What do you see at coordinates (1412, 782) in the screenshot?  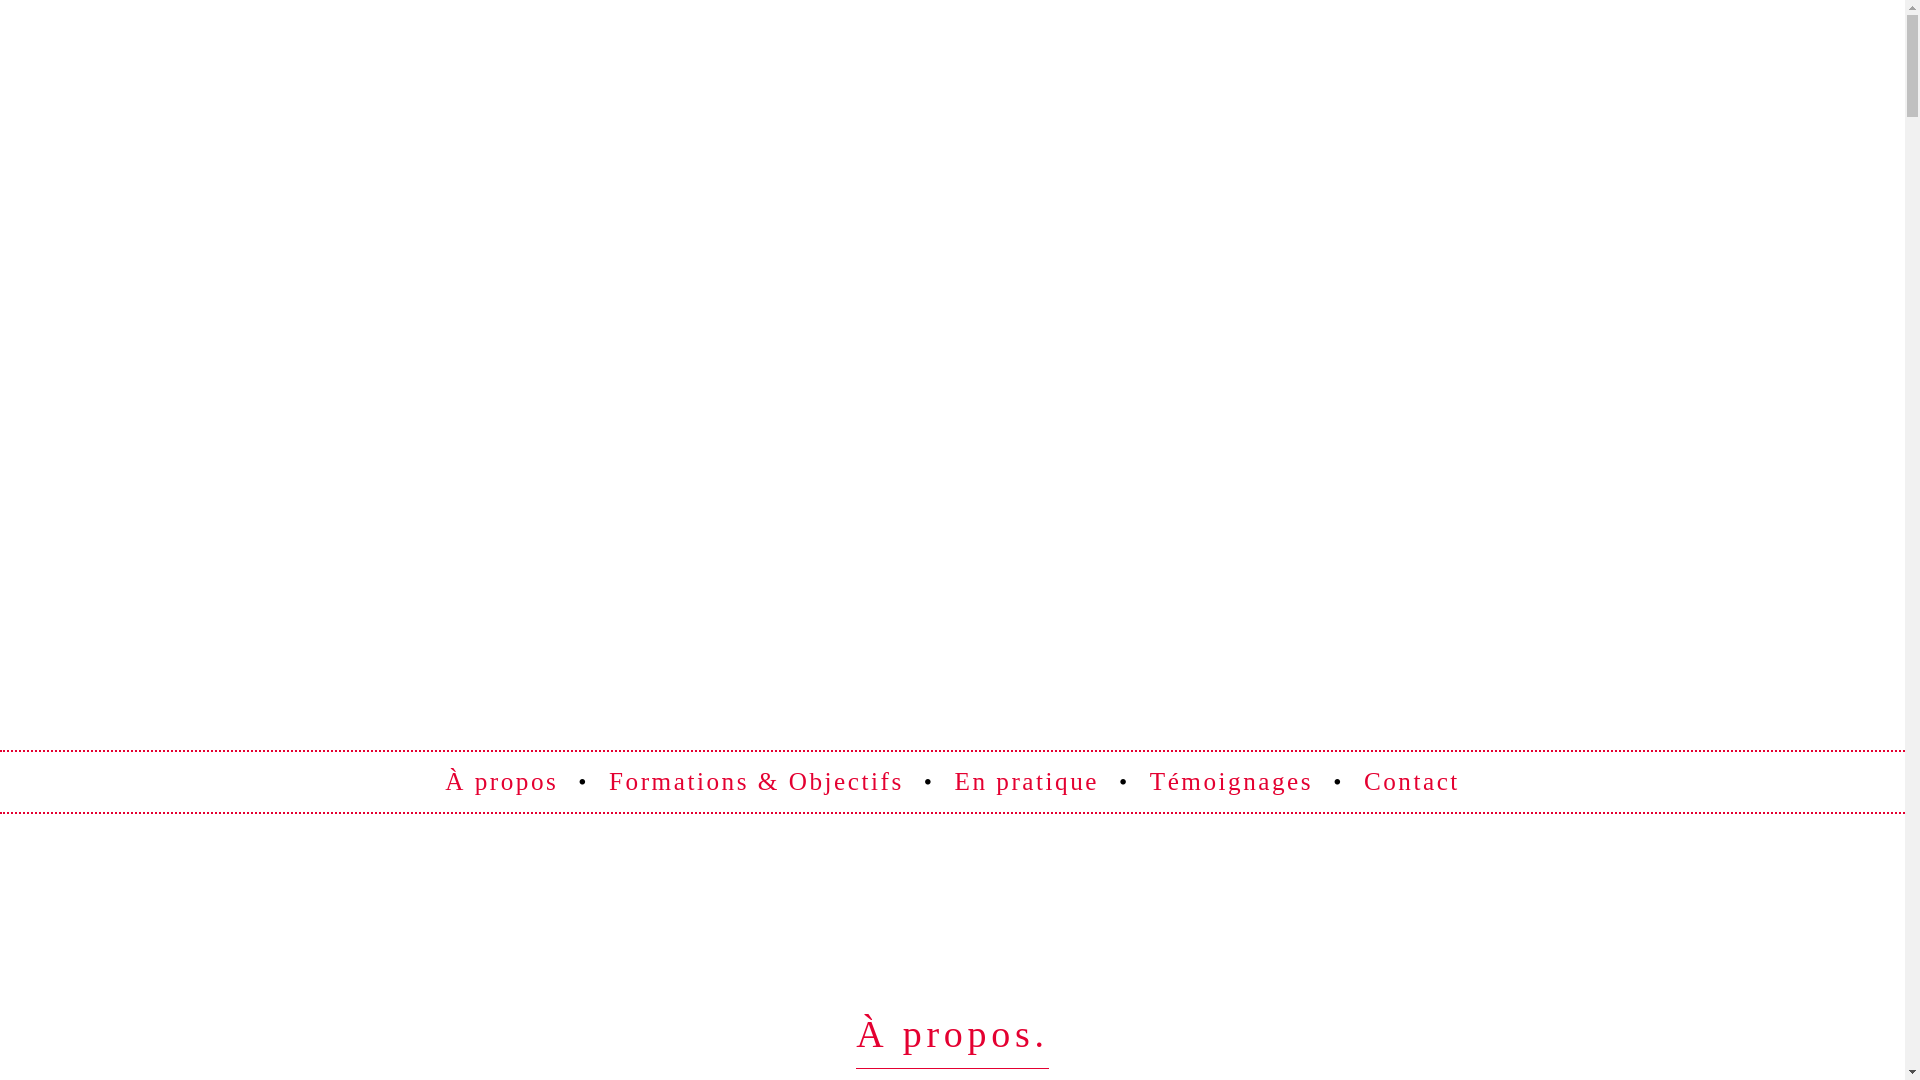 I see `Contact` at bounding box center [1412, 782].